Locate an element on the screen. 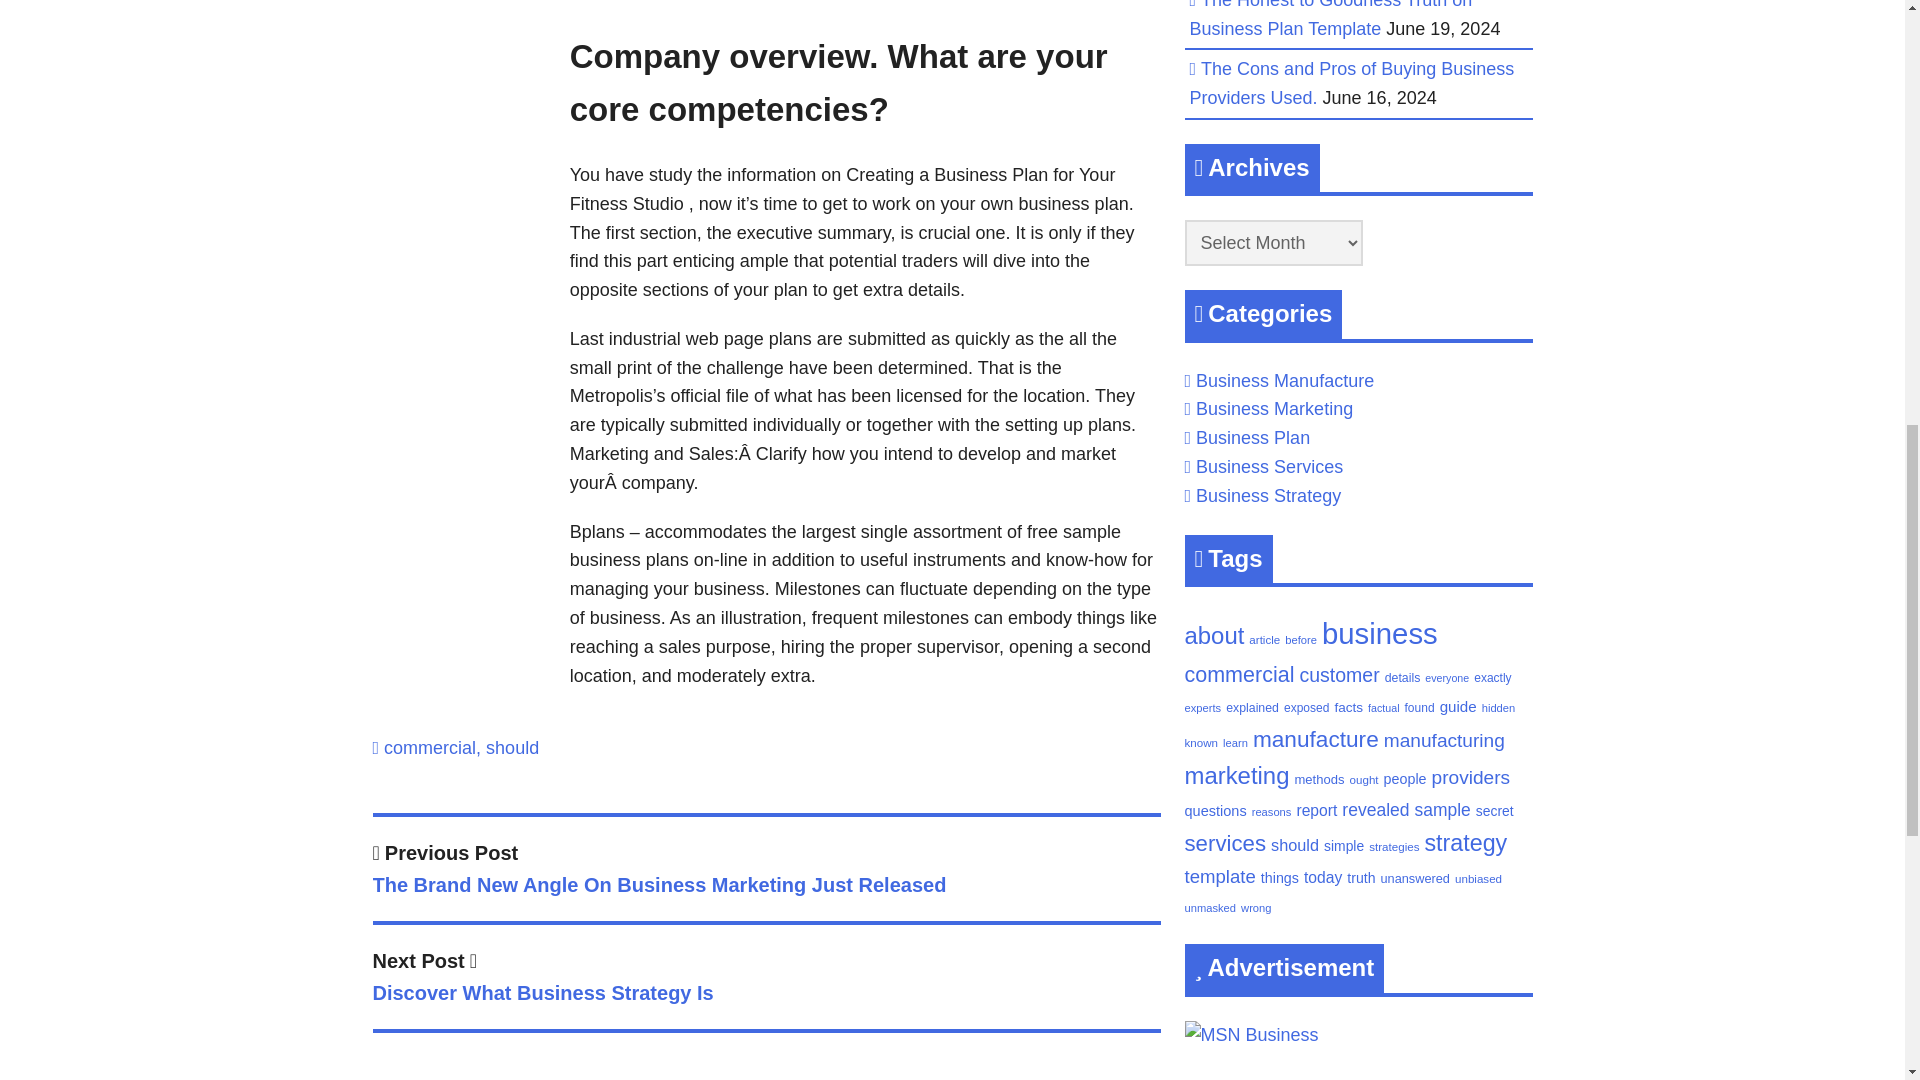 The width and height of the screenshot is (1920, 1080). article is located at coordinates (1264, 638).